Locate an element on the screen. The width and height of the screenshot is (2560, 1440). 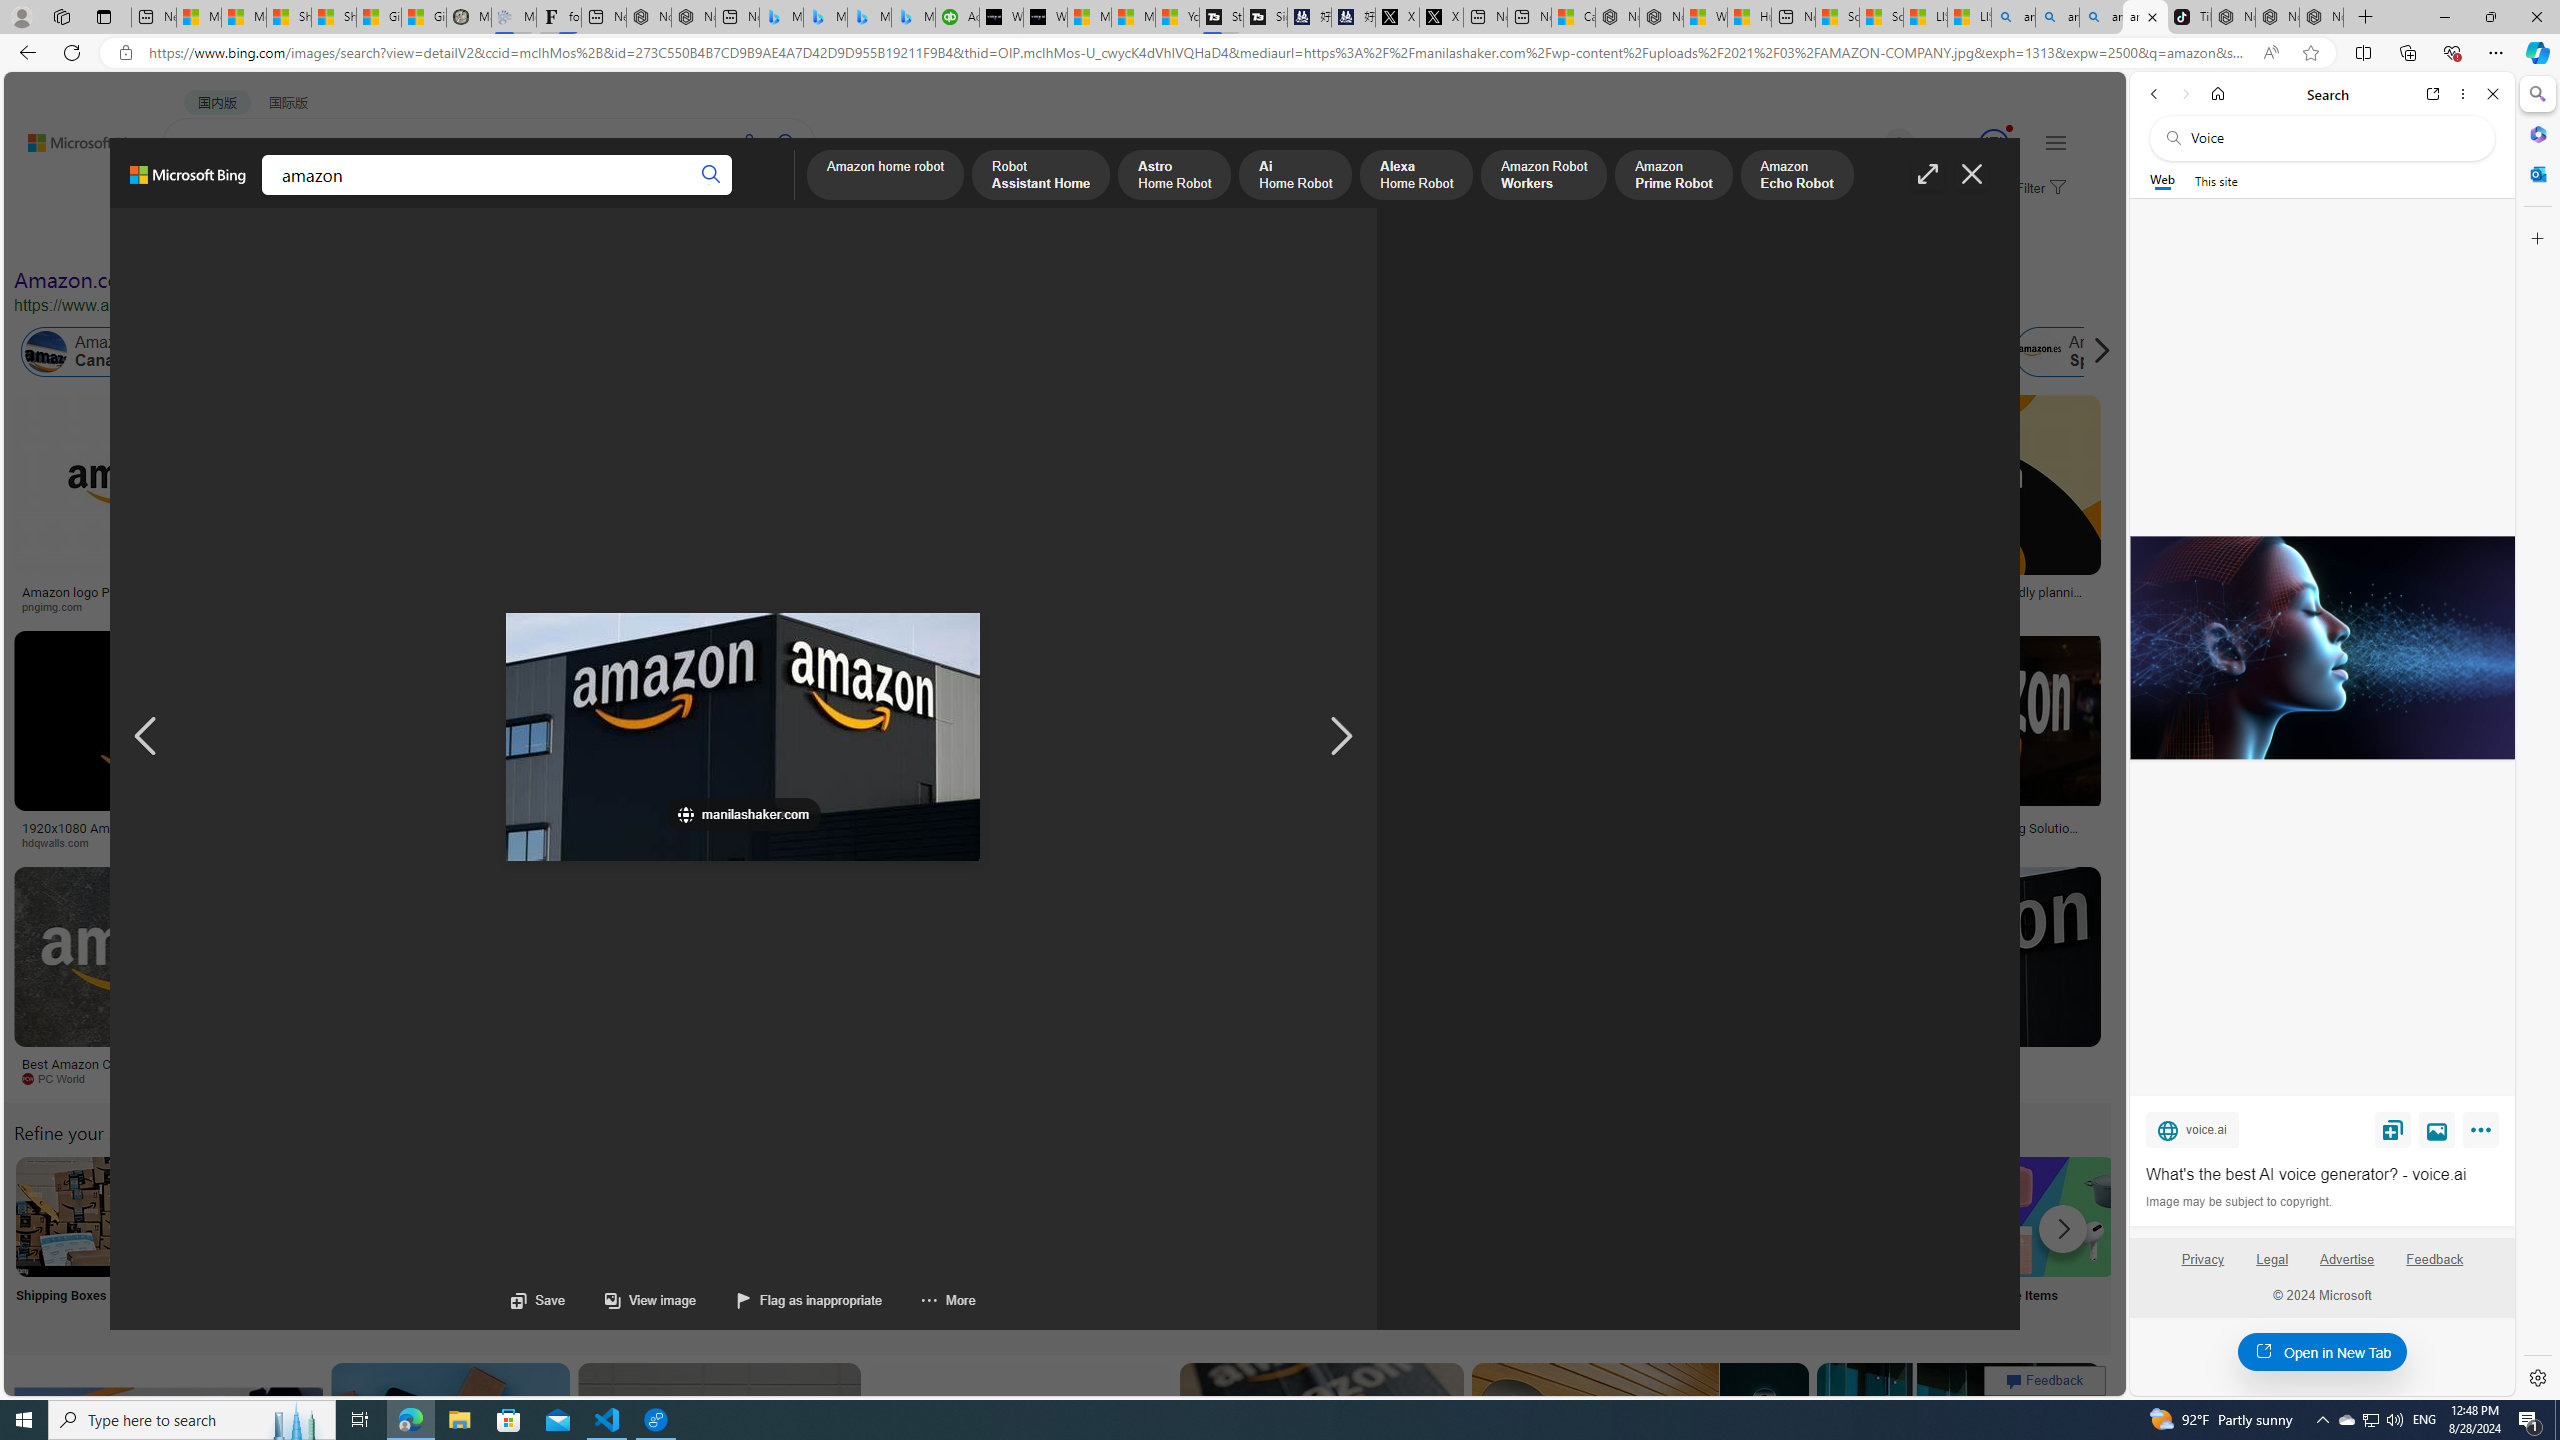
Dallas Morning News is located at coordinates (1392, 843).